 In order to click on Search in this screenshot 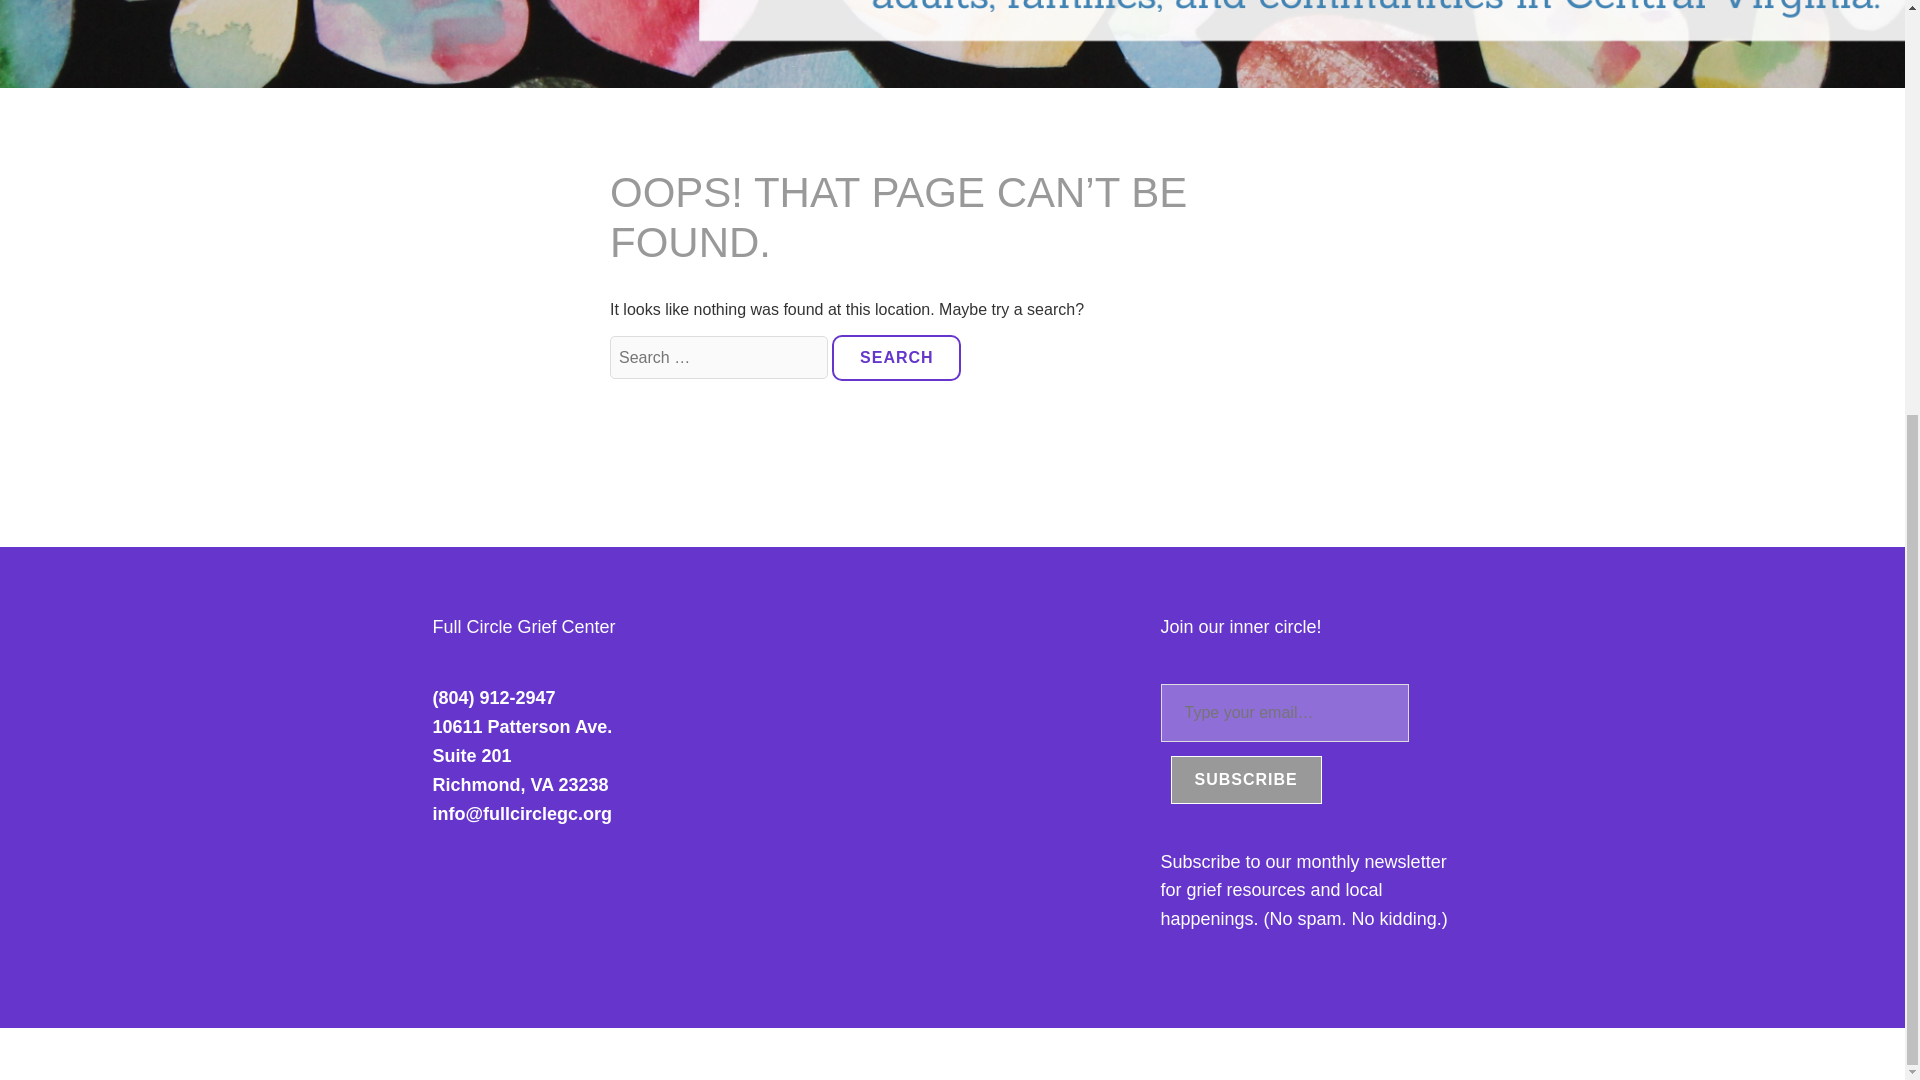, I will do `click(1283, 712)`.